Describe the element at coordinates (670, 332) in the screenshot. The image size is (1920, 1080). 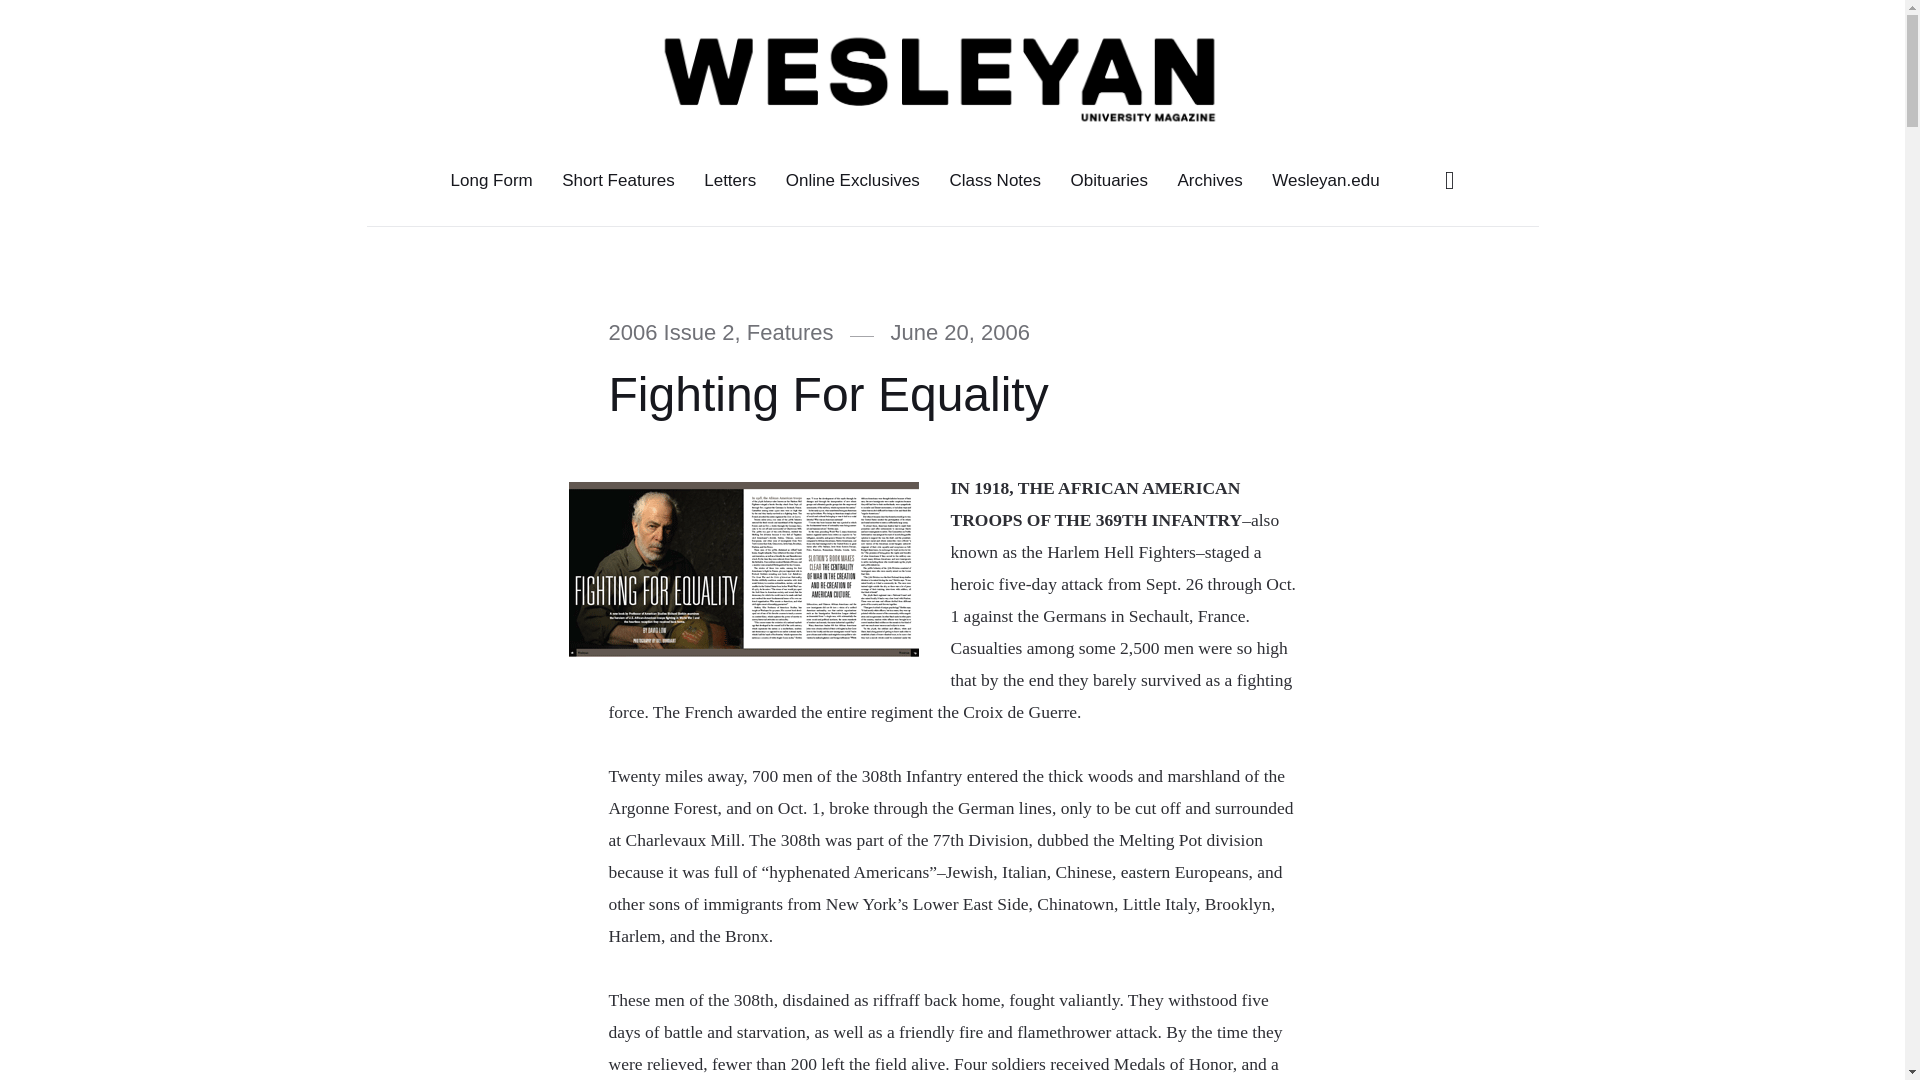
I see `2006 Issue 2` at that location.